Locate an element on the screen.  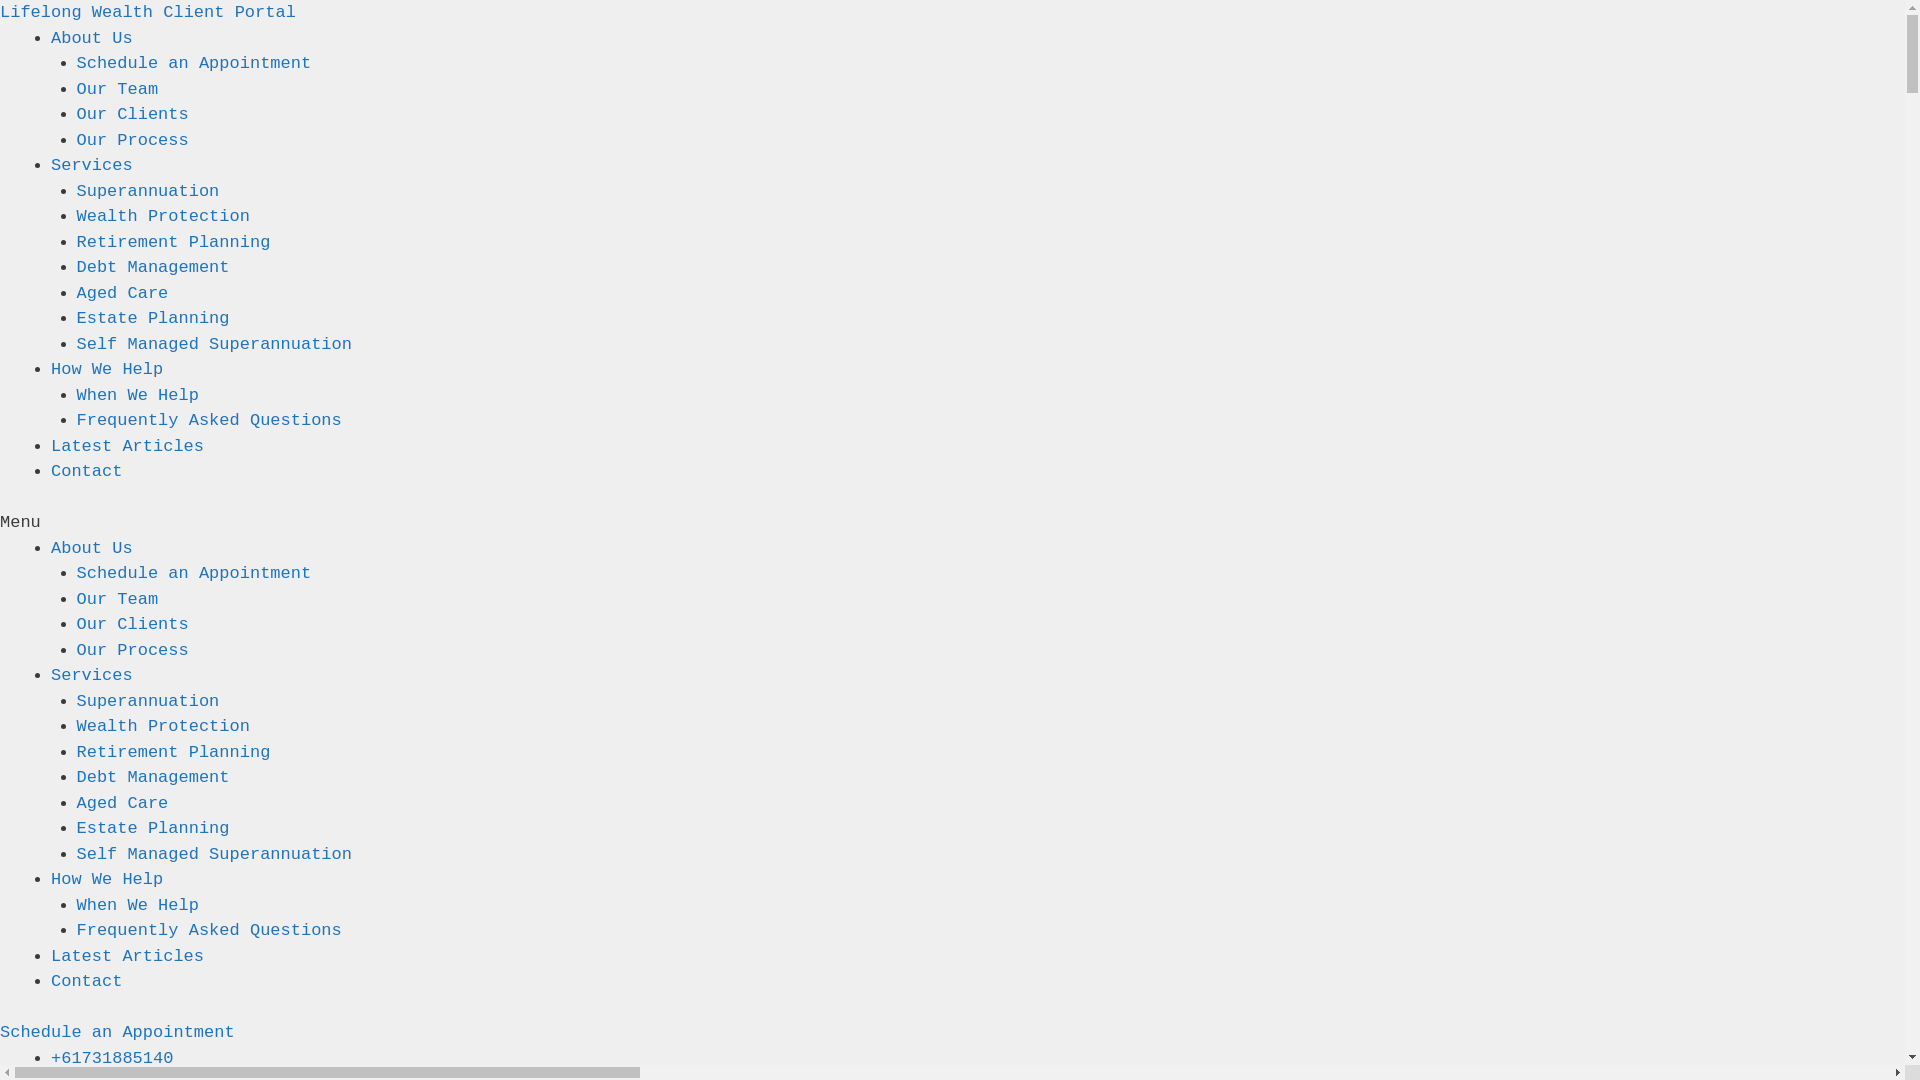
How We Help is located at coordinates (107, 370).